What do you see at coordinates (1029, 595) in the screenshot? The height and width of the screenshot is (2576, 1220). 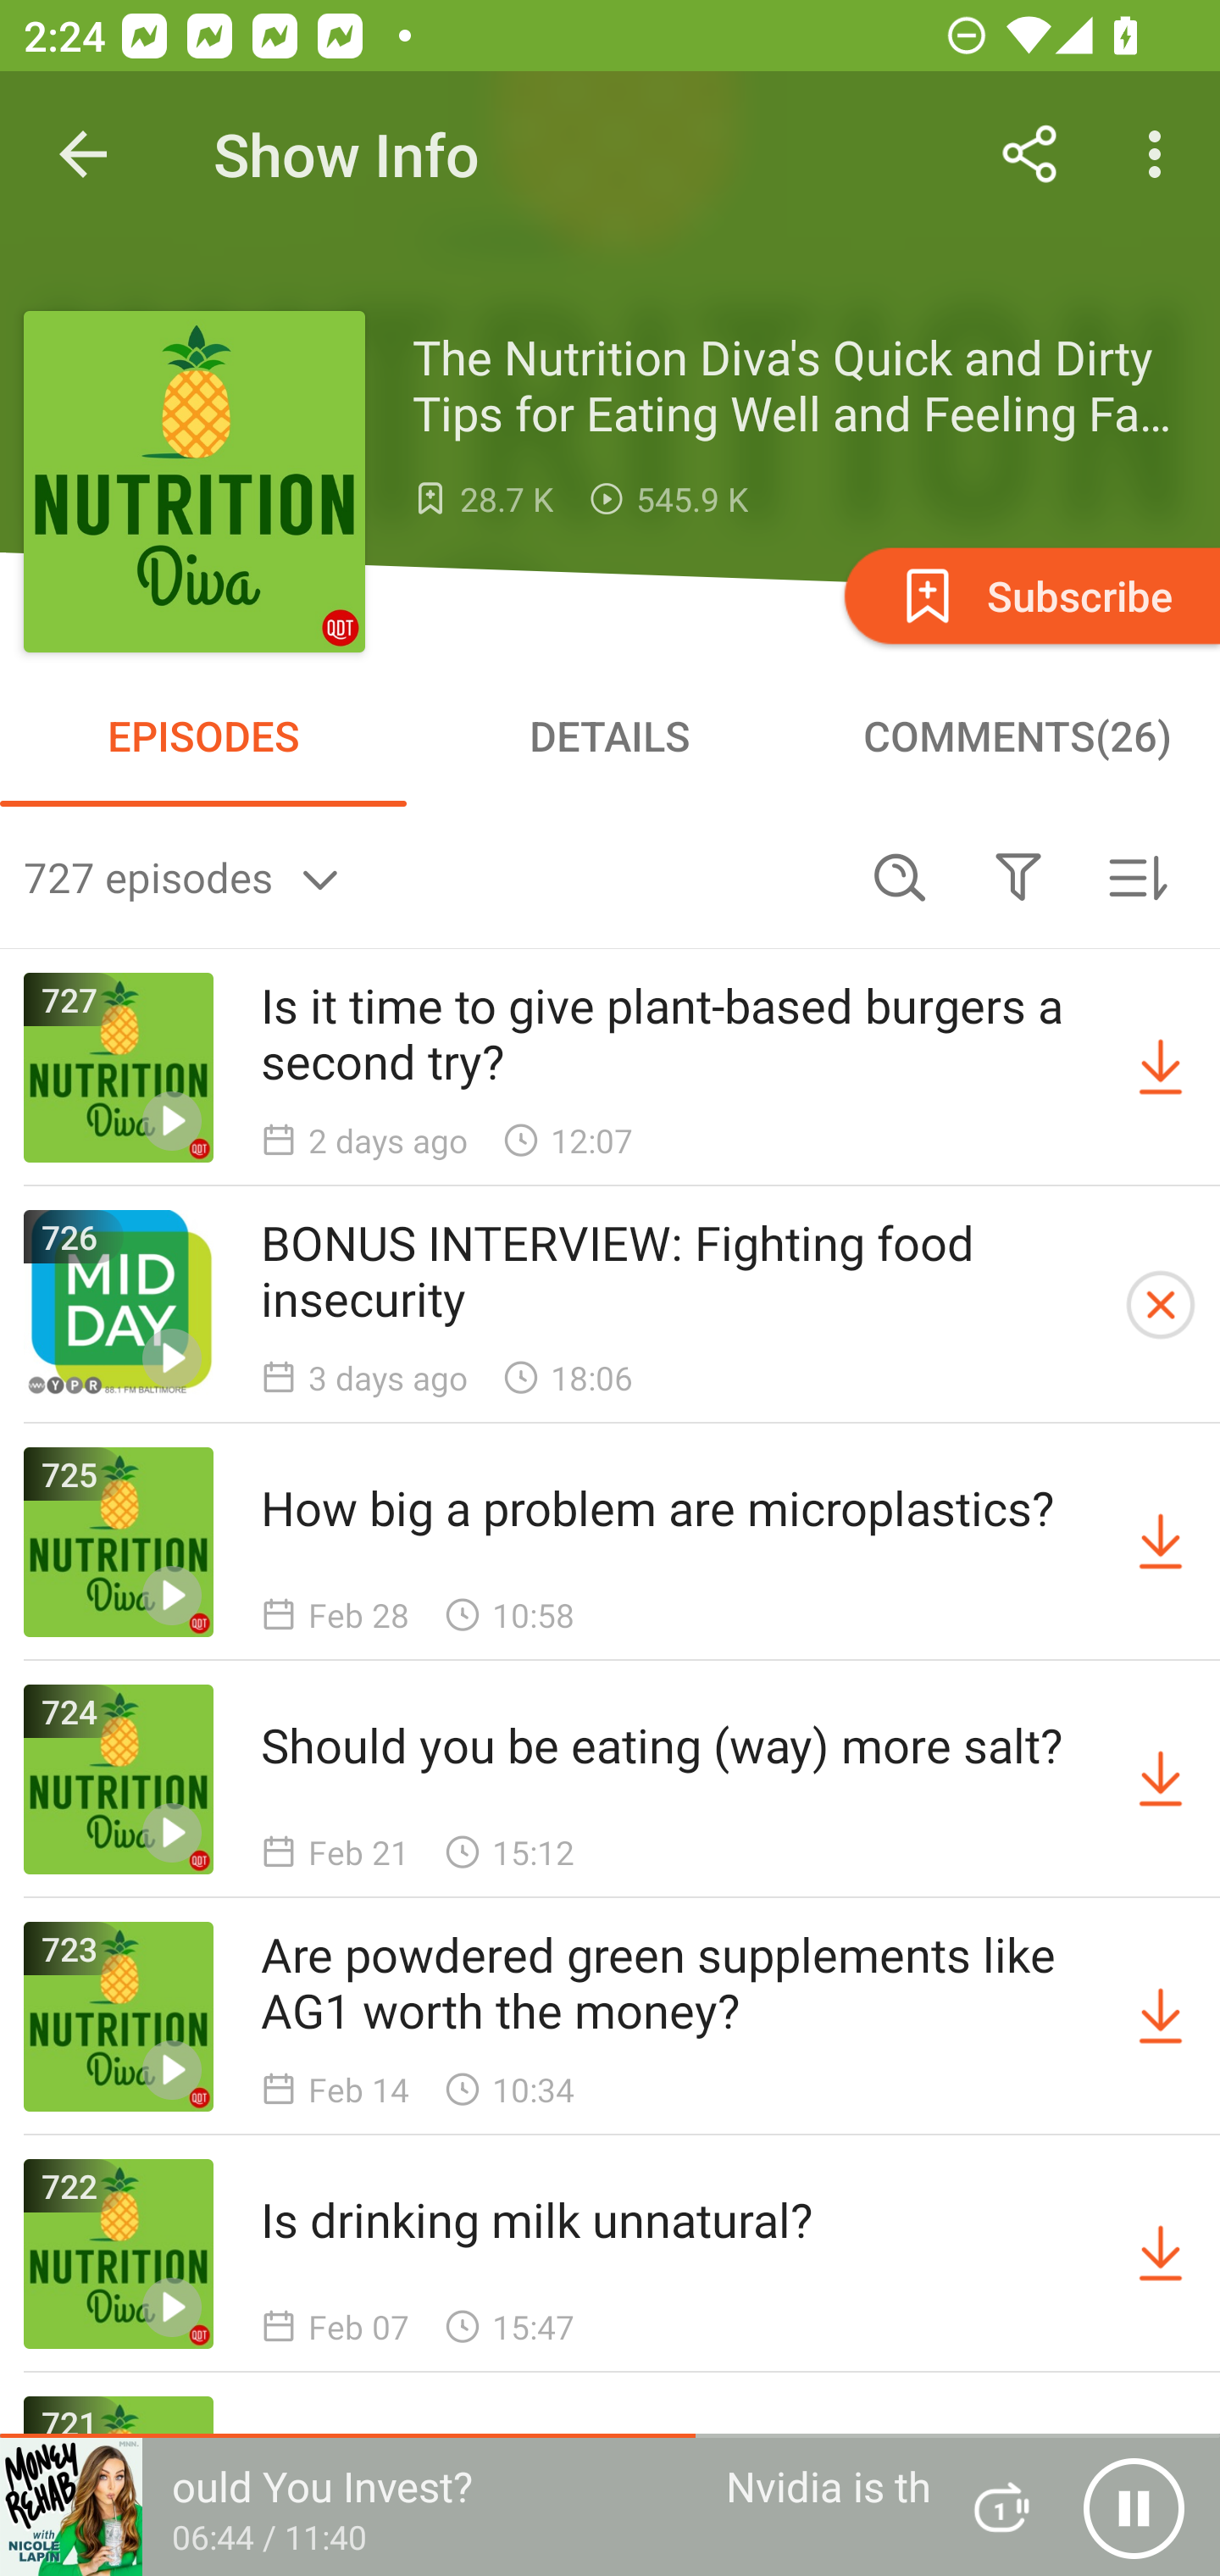 I see `Subscribe` at bounding box center [1029, 595].